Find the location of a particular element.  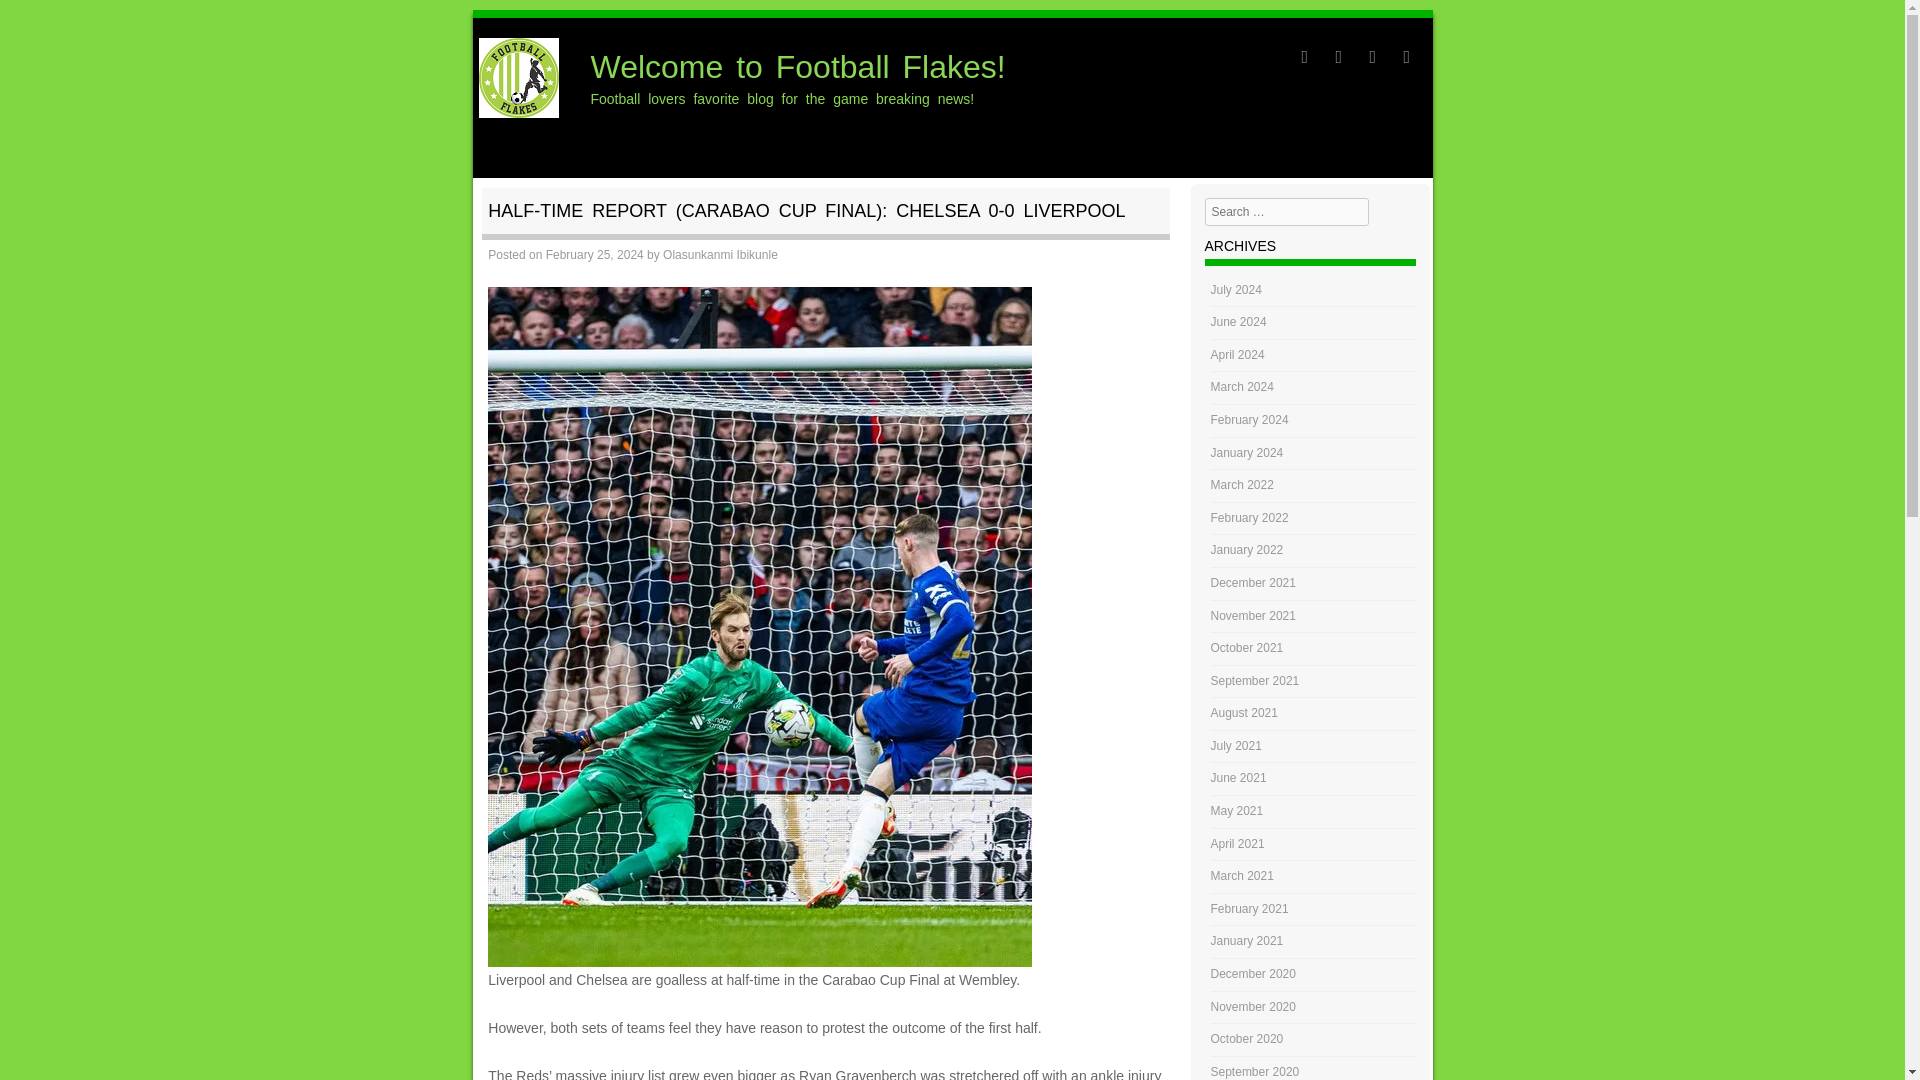

Welcome to Football Flakes! is located at coordinates (798, 66).